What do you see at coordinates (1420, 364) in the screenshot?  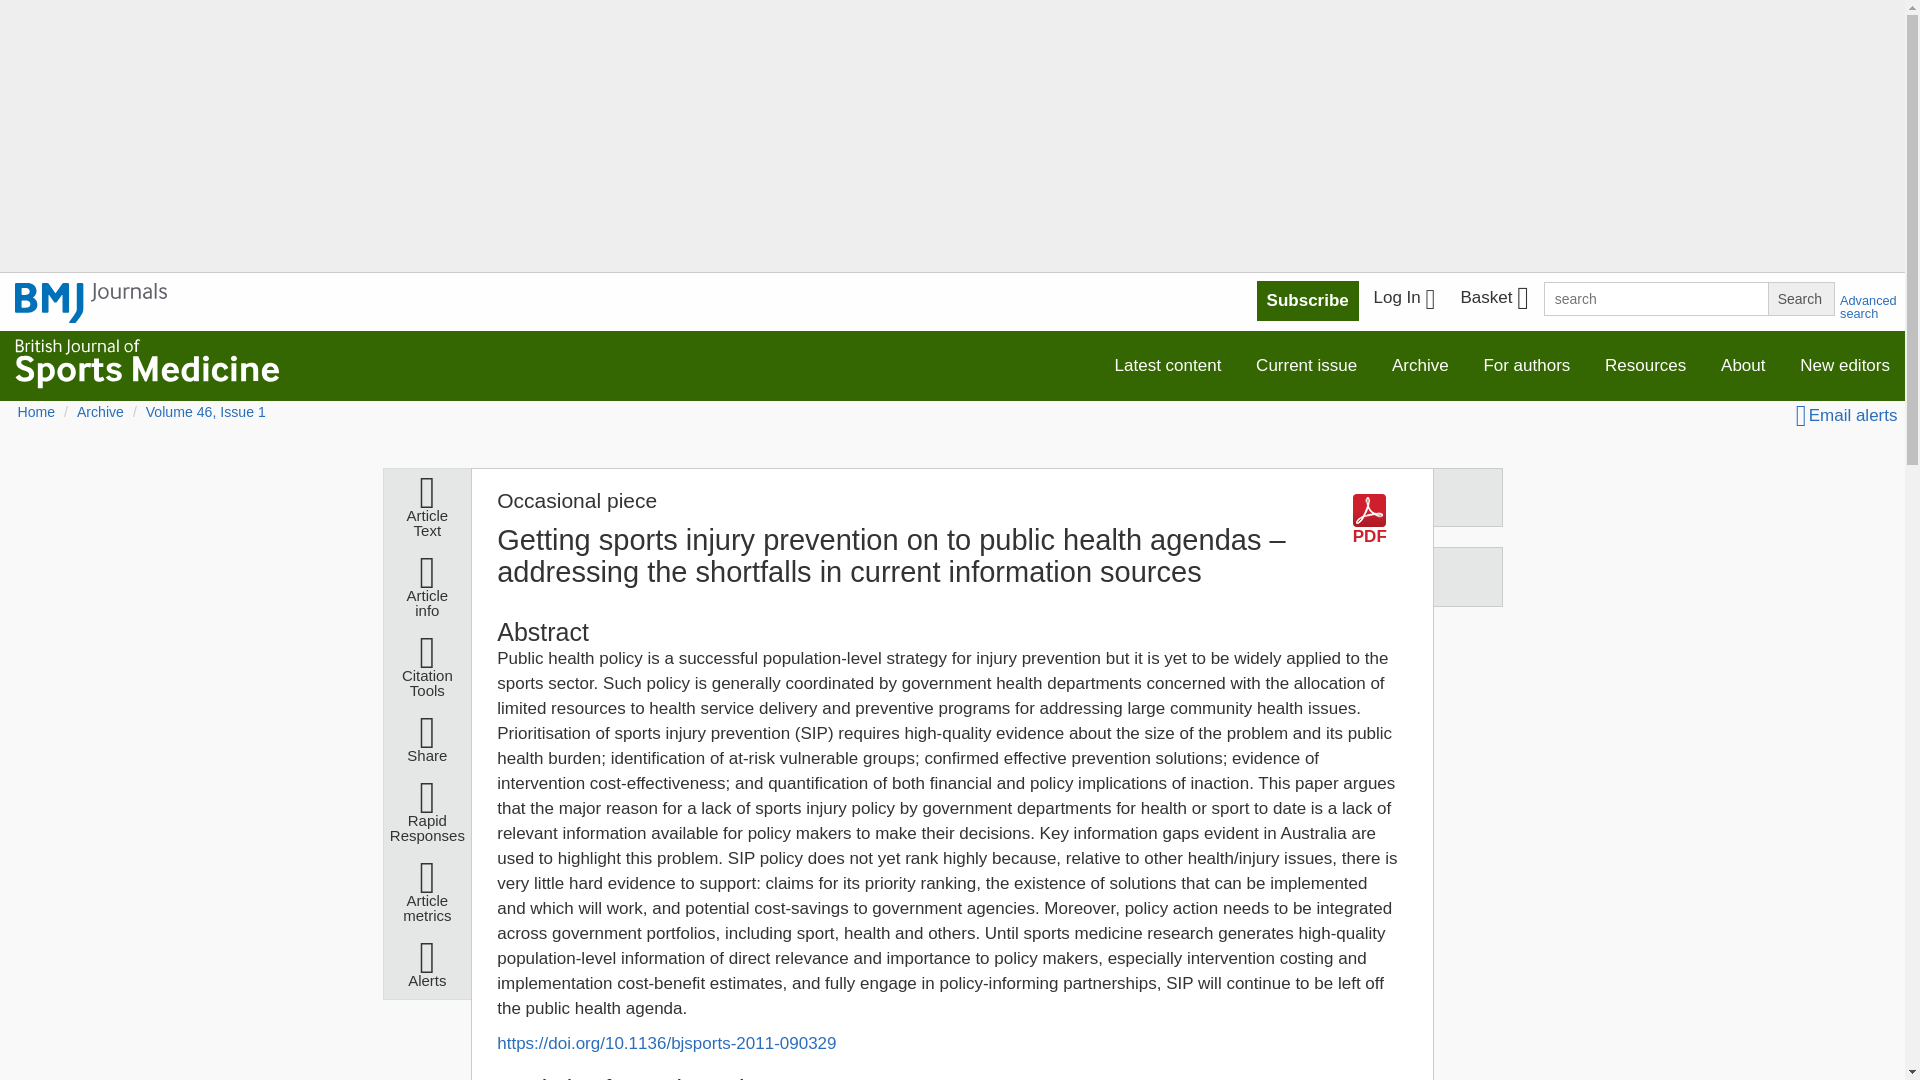 I see `Archive` at bounding box center [1420, 364].